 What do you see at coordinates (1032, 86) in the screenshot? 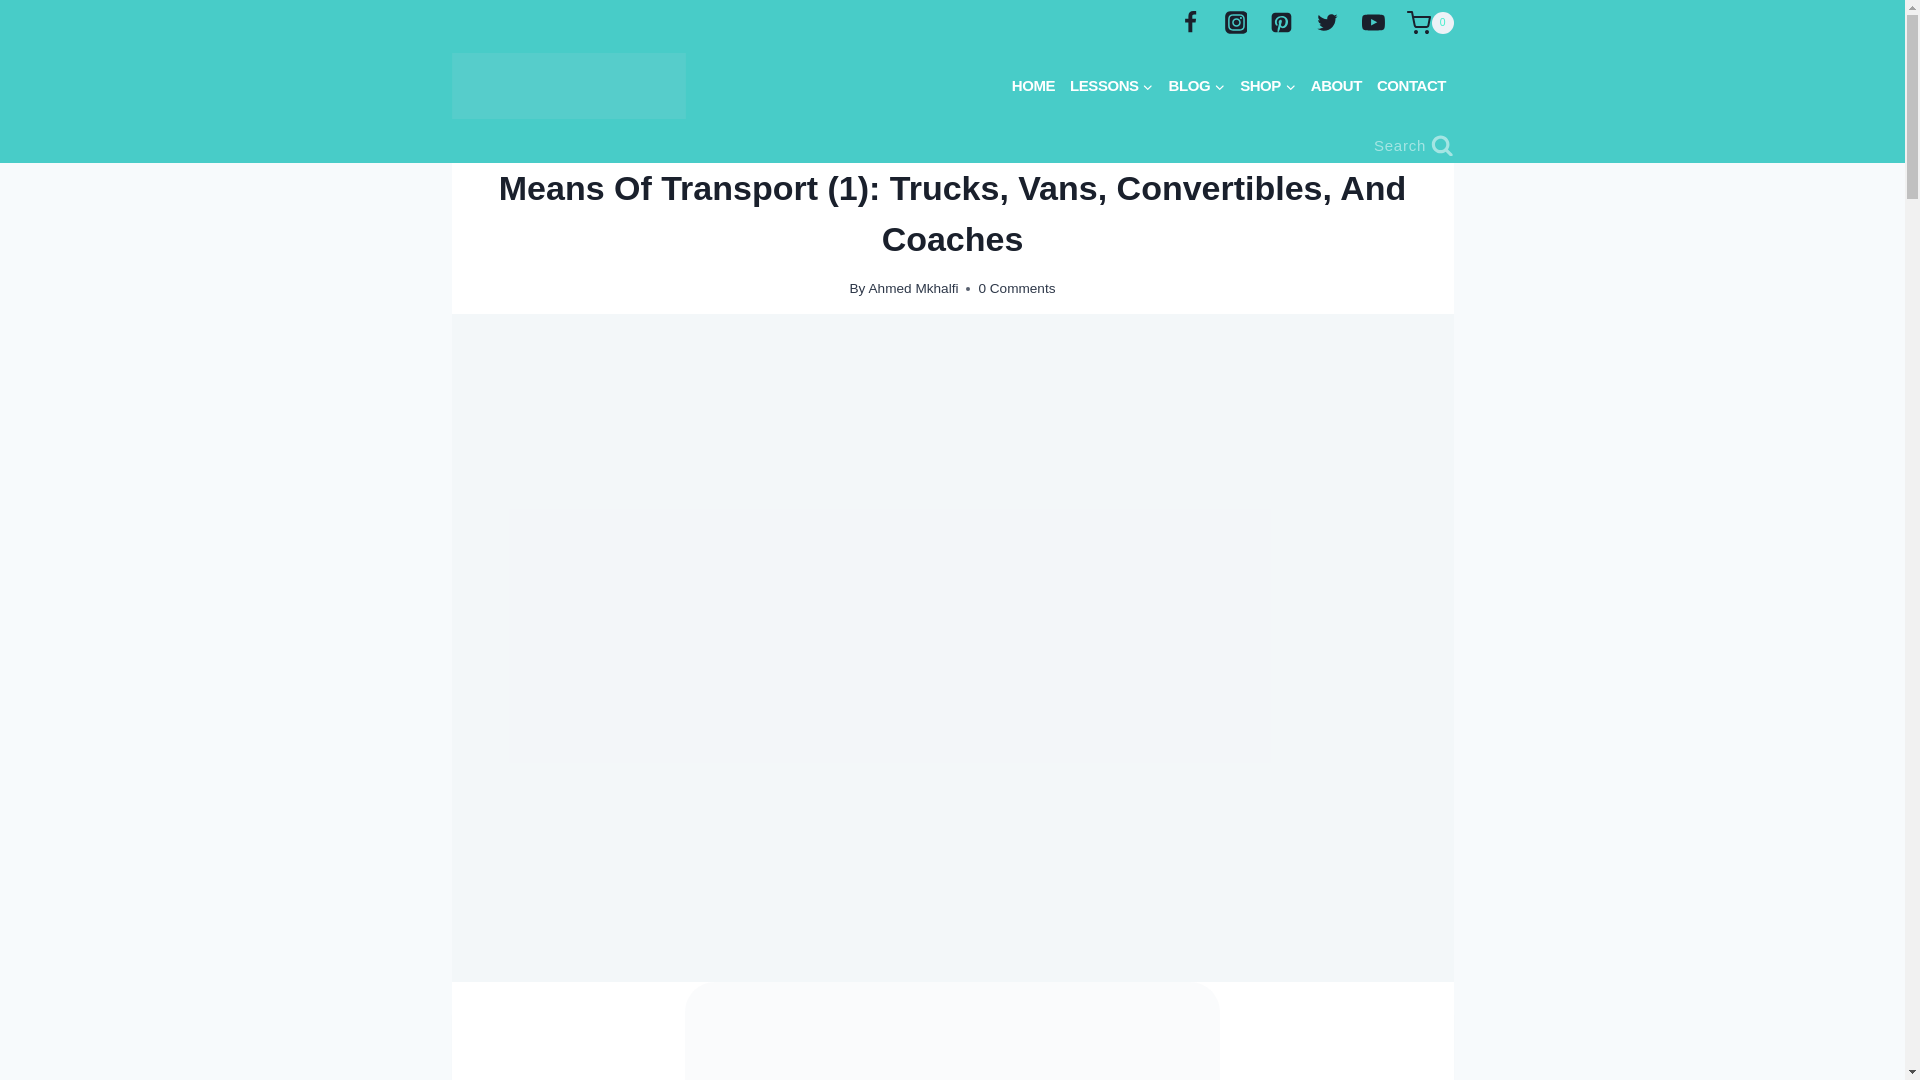
I see `HOME` at bounding box center [1032, 86].